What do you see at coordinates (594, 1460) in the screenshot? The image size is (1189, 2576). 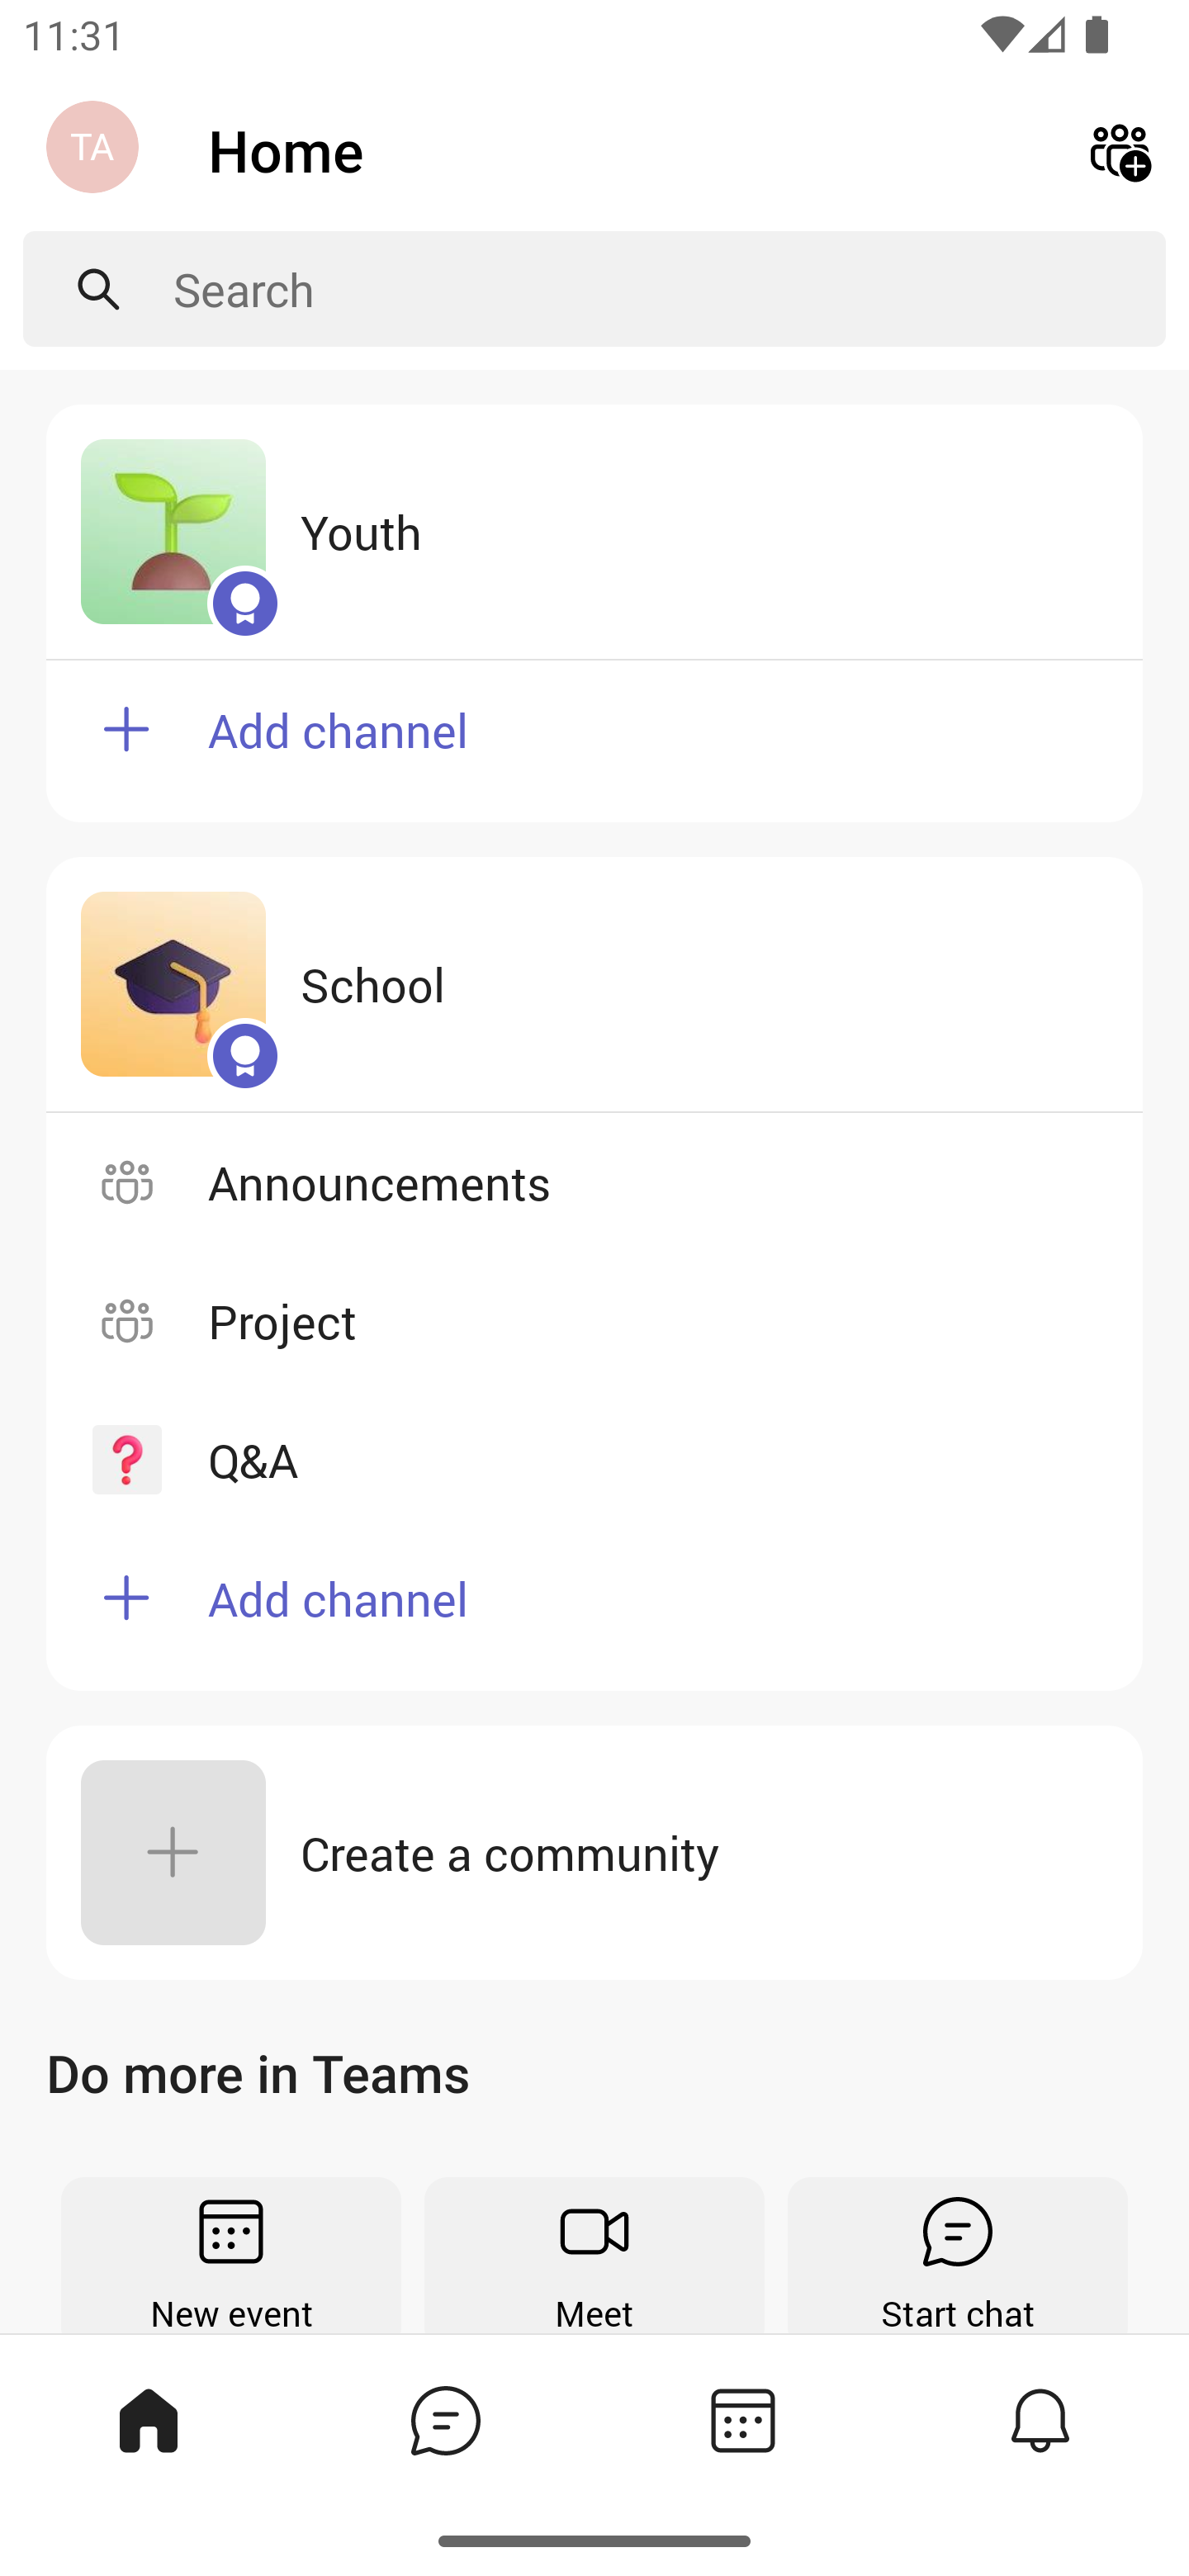 I see `Q&A Channel. Q&A` at bounding box center [594, 1460].